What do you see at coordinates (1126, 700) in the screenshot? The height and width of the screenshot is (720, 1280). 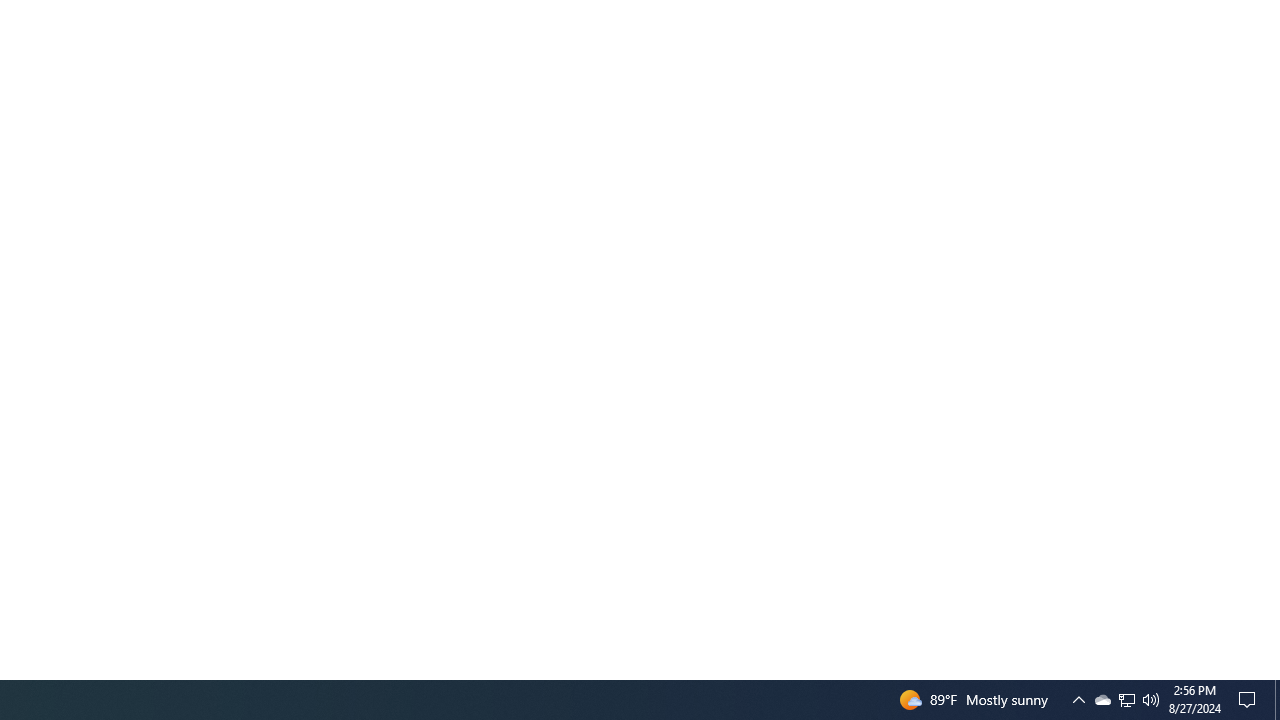 I see `User Promoted Notification Area` at bounding box center [1126, 700].